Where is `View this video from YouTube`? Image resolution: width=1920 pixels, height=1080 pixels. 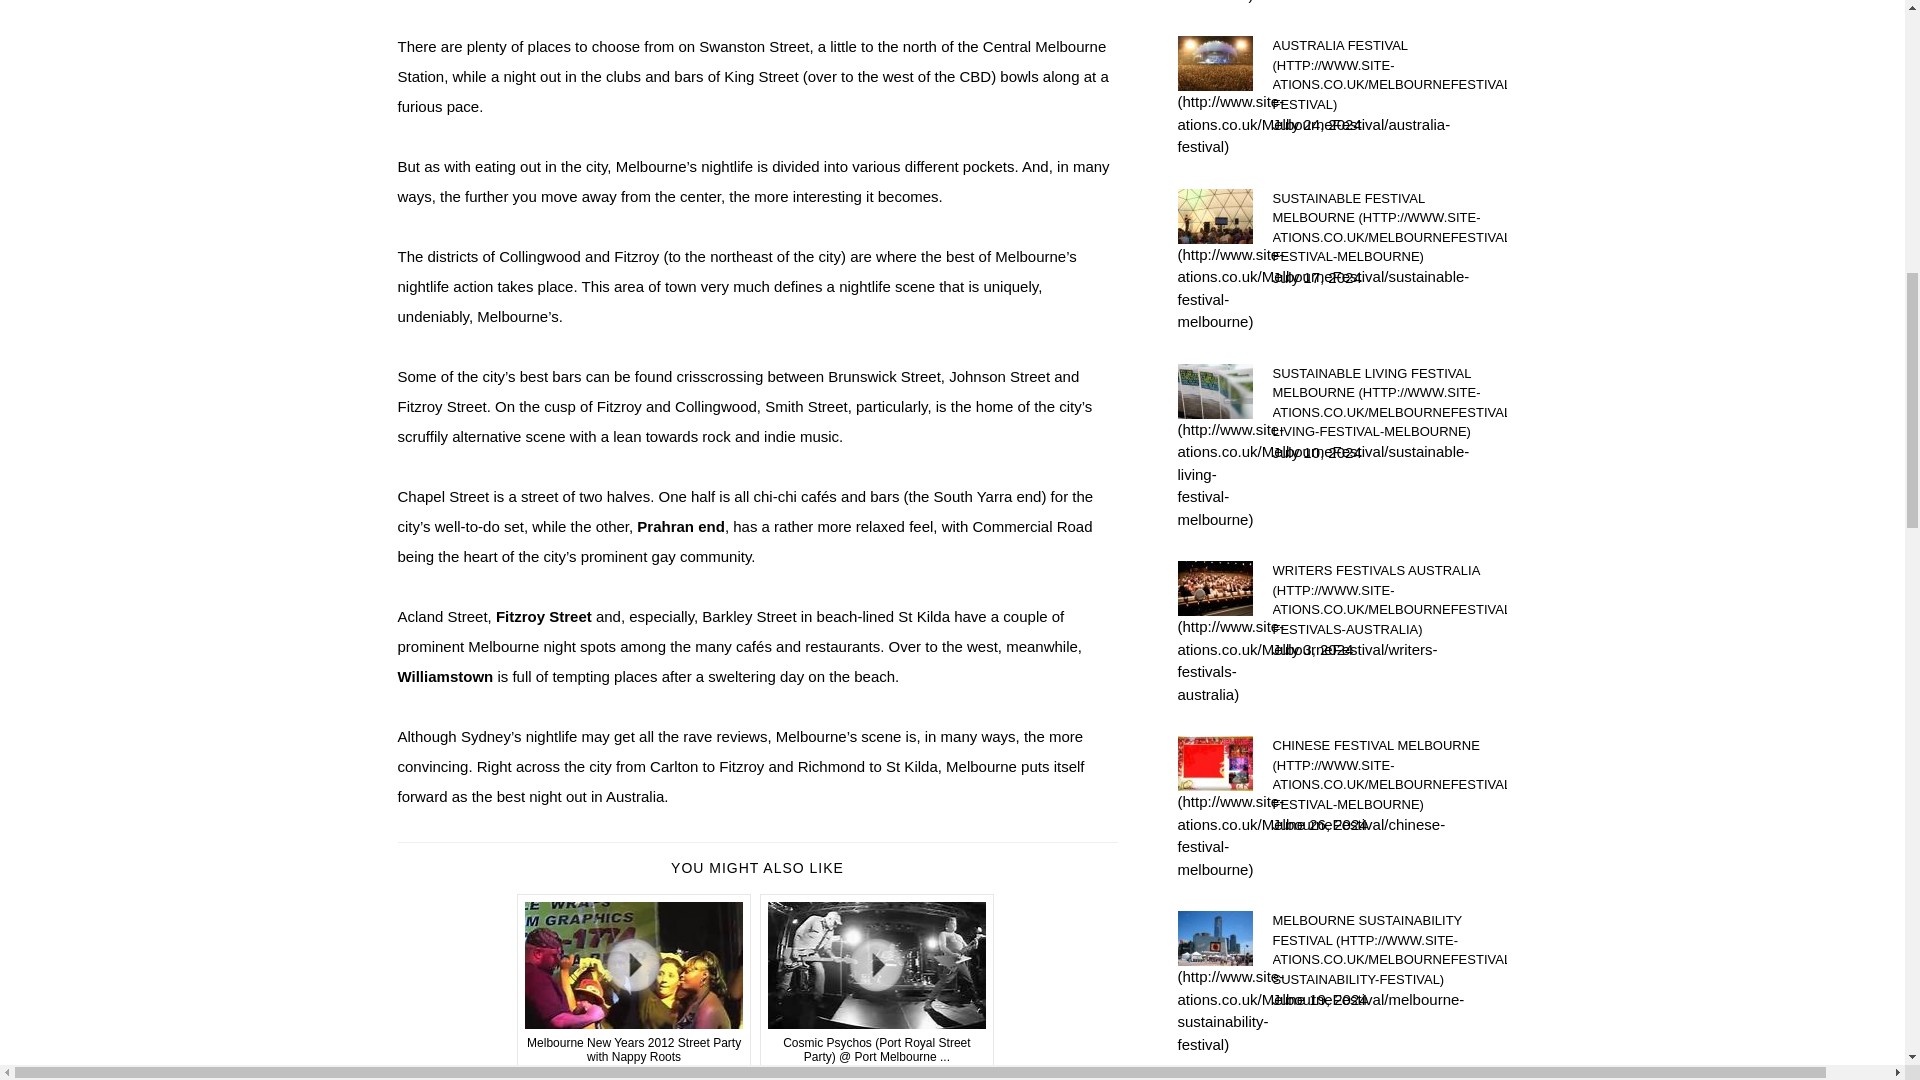
View this video from YouTube is located at coordinates (877, 983).